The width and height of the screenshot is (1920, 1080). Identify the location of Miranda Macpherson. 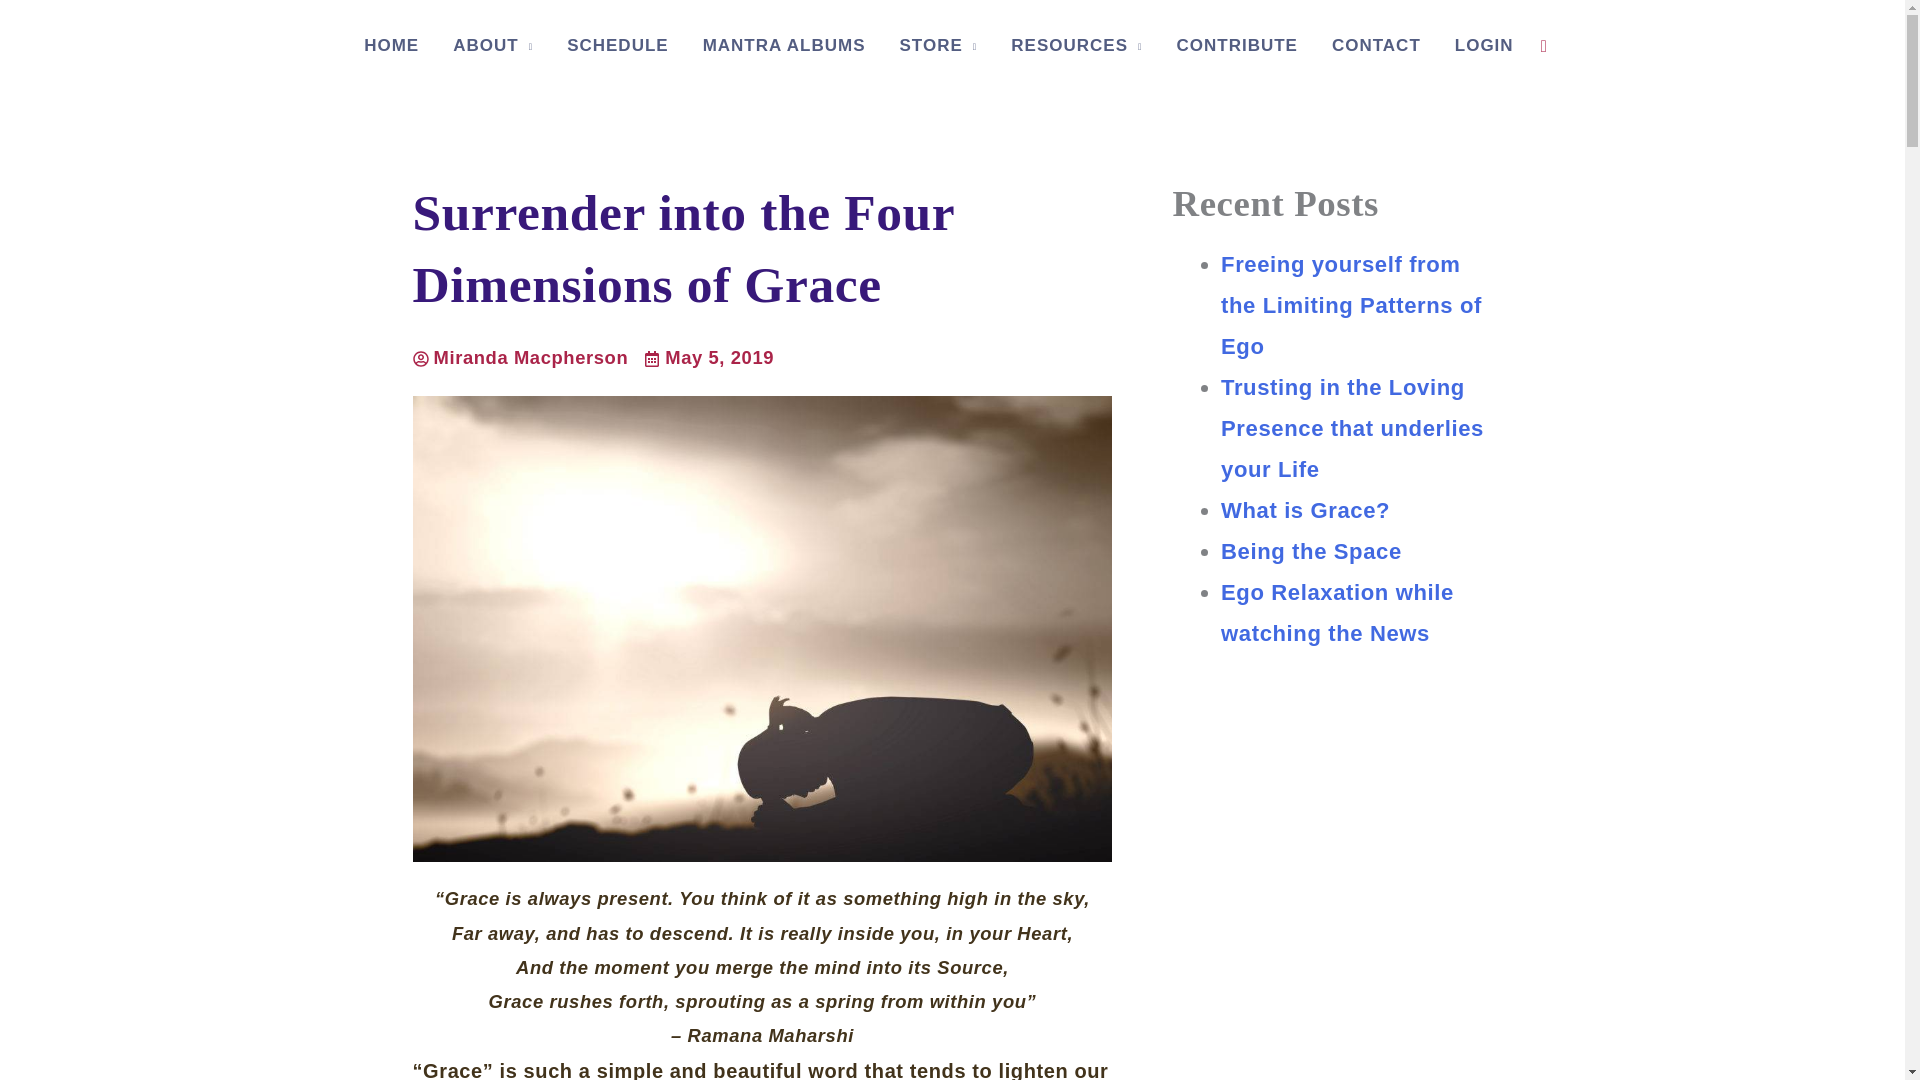
(520, 358).